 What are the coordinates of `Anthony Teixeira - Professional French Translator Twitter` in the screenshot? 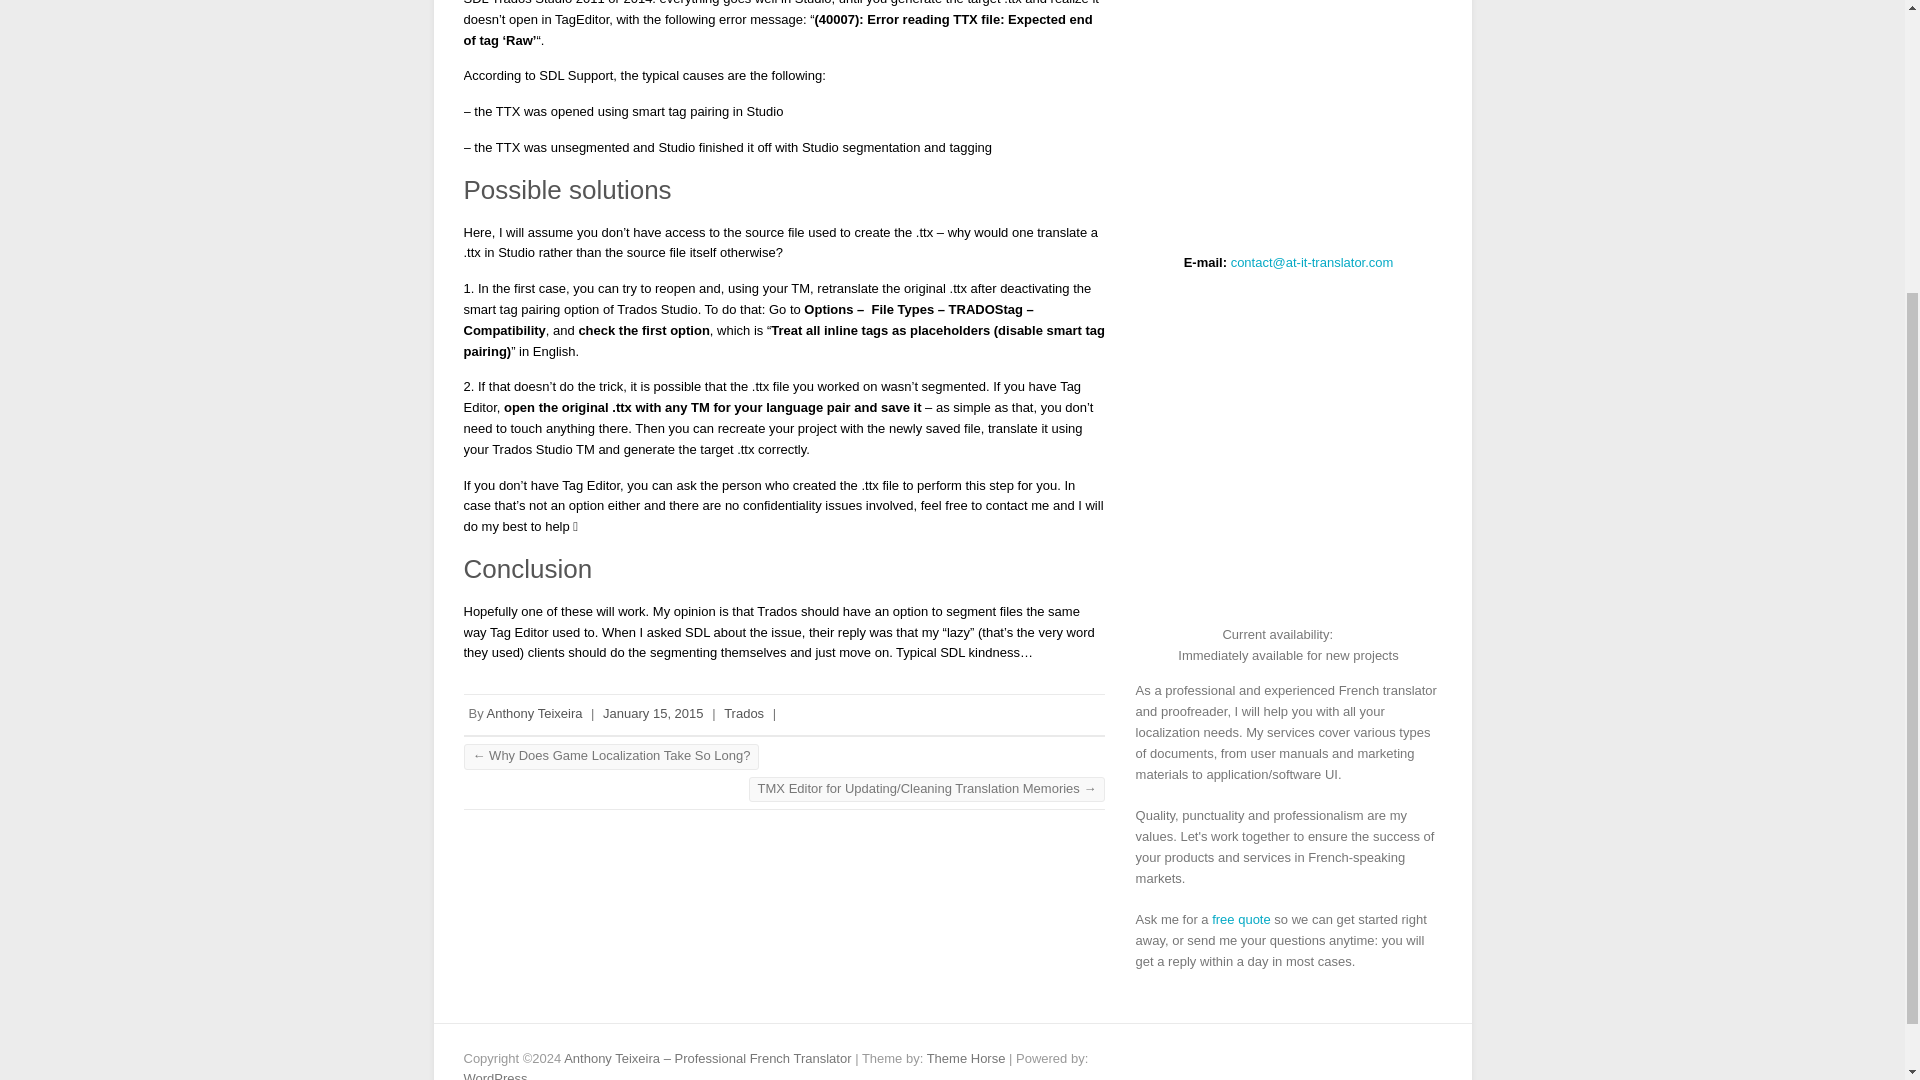 It's located at (1396, 1058).